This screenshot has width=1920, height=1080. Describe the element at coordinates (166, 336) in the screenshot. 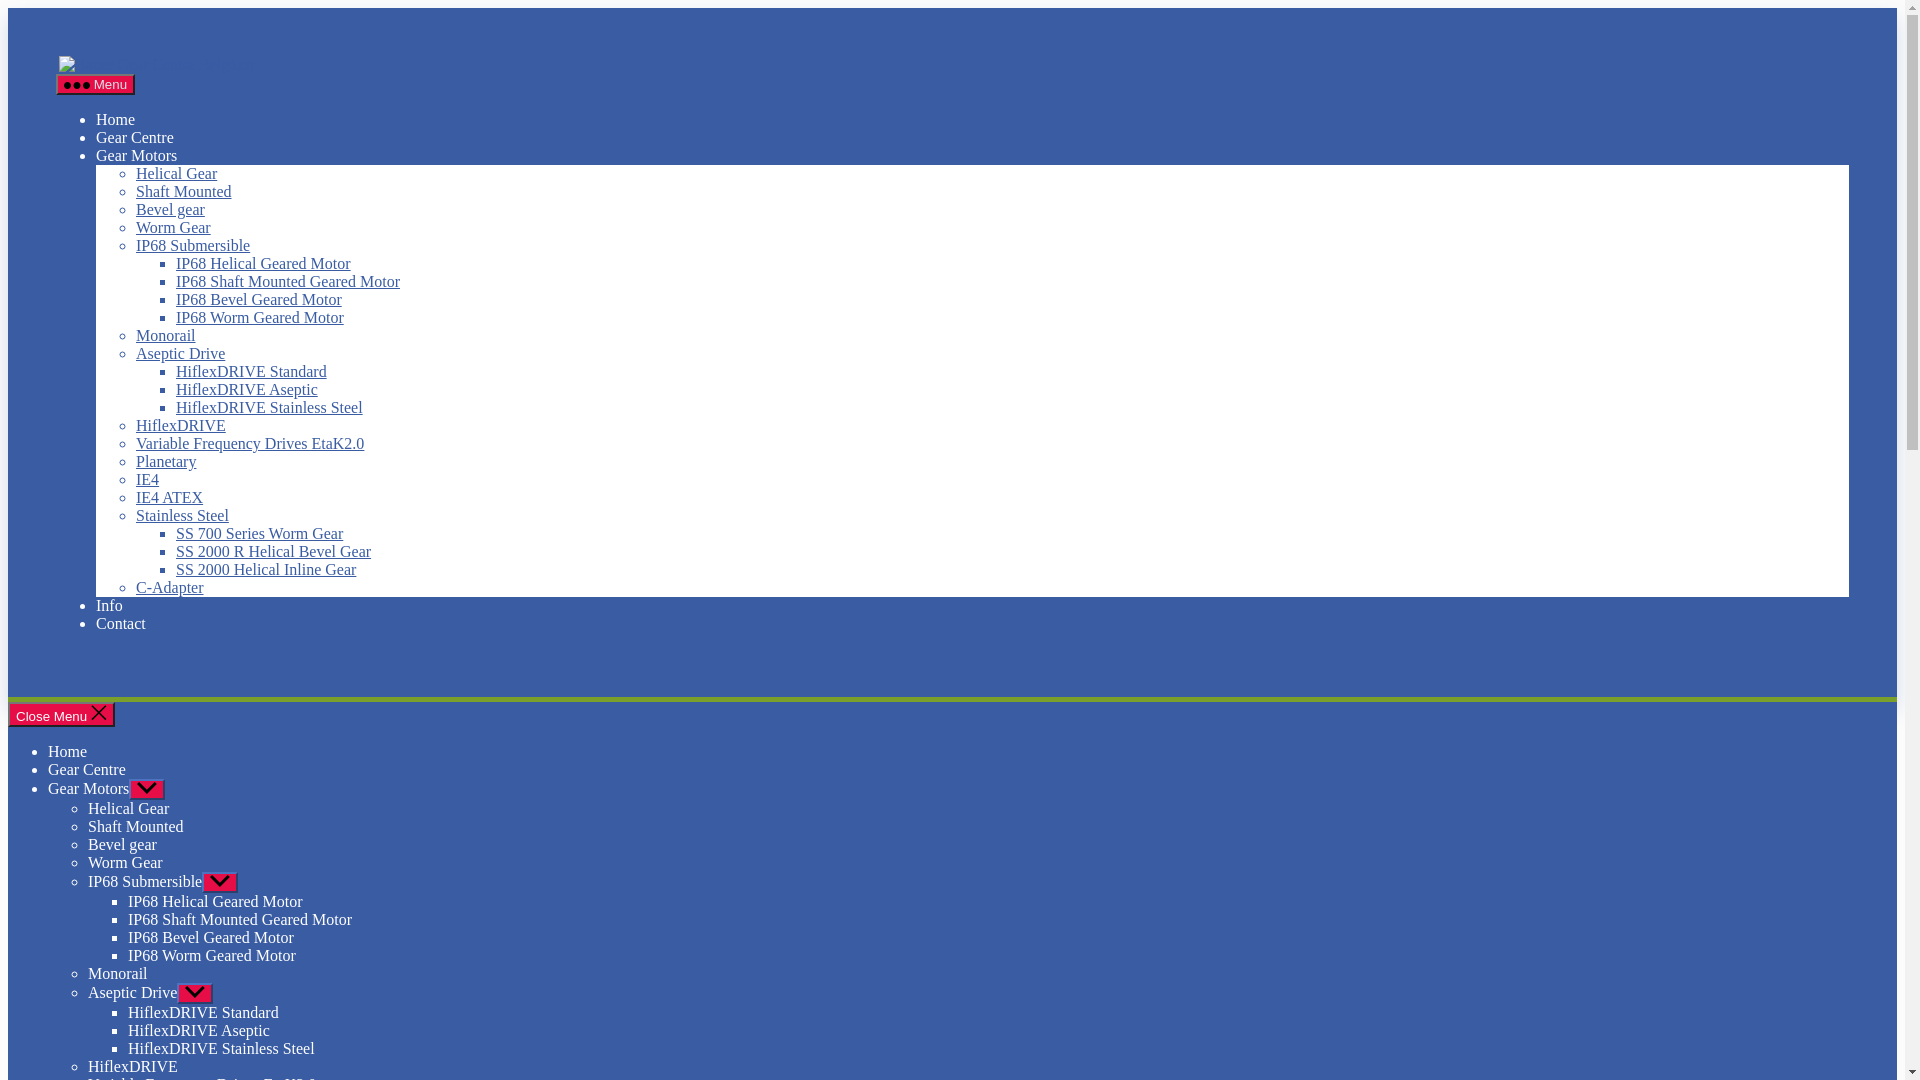

I see `Monorail` at that location.